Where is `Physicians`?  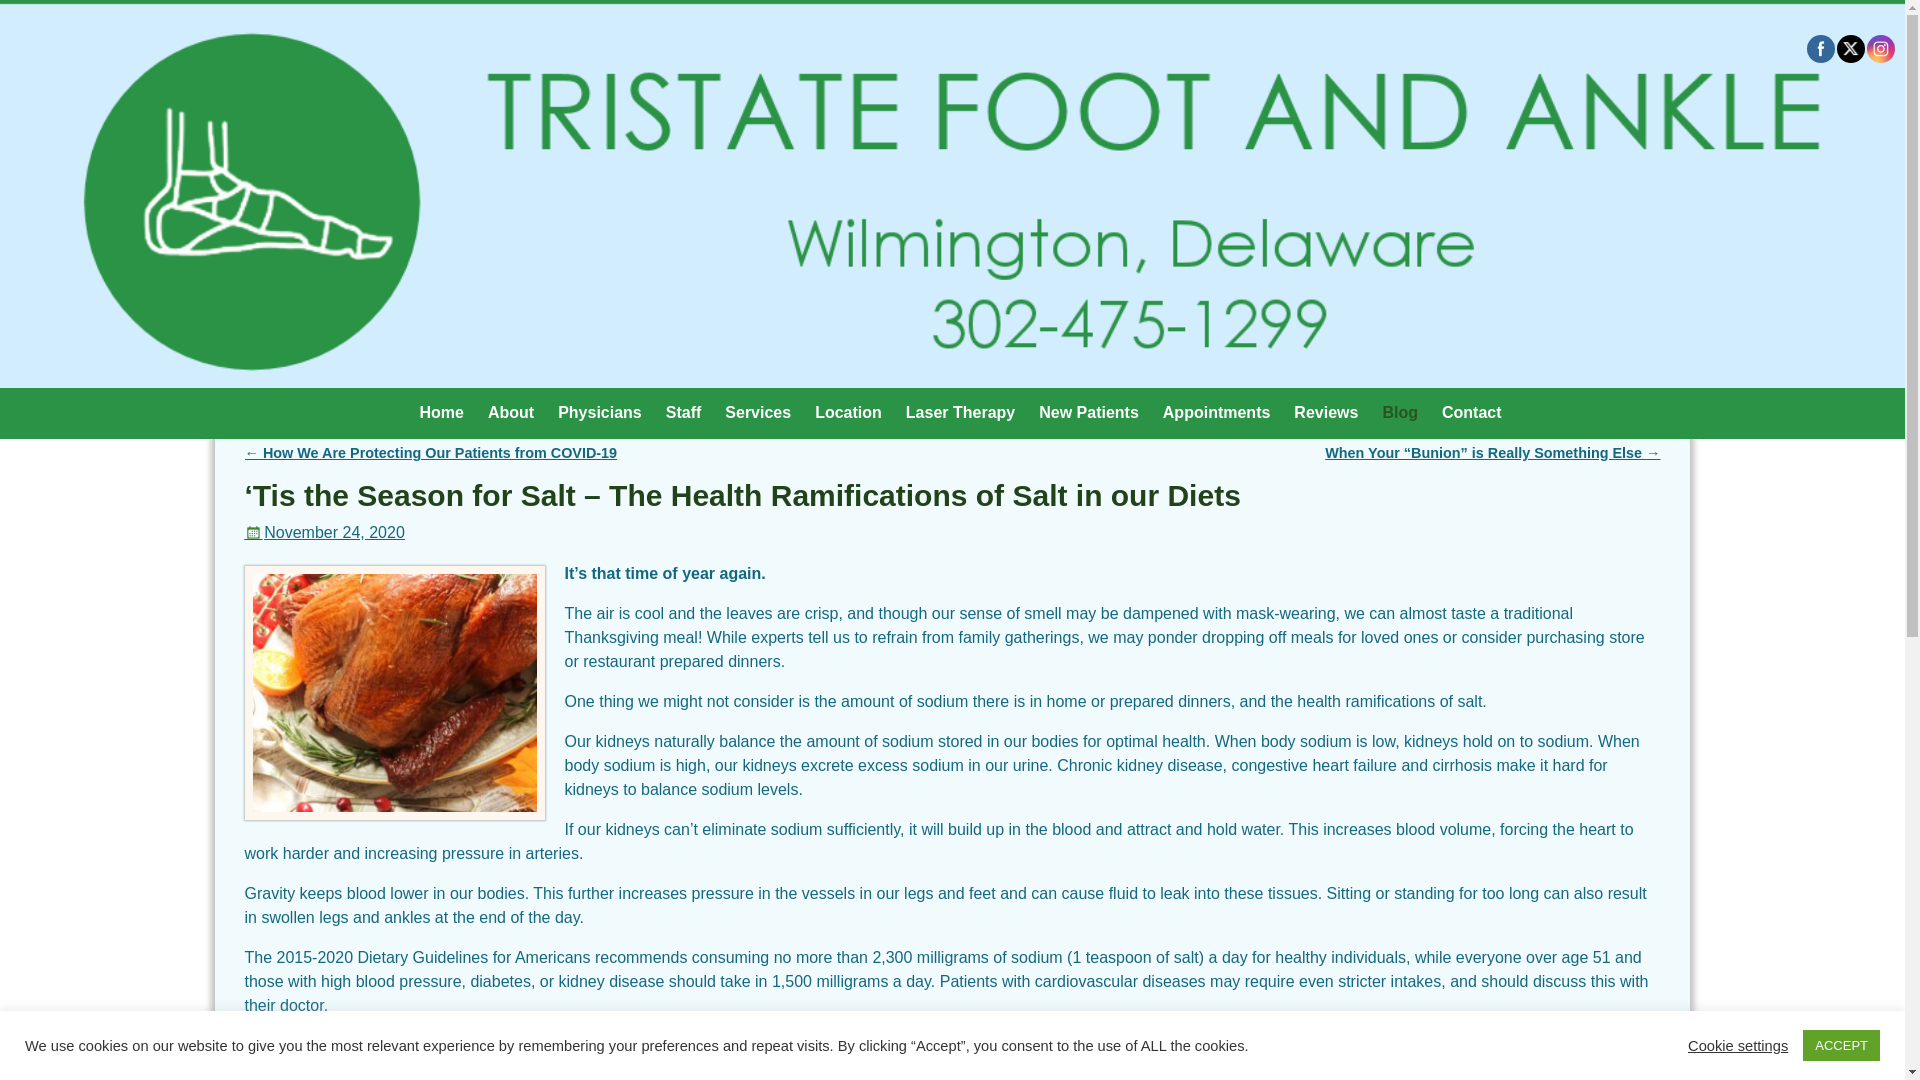
Physicians is located at coordinates (600, 412).